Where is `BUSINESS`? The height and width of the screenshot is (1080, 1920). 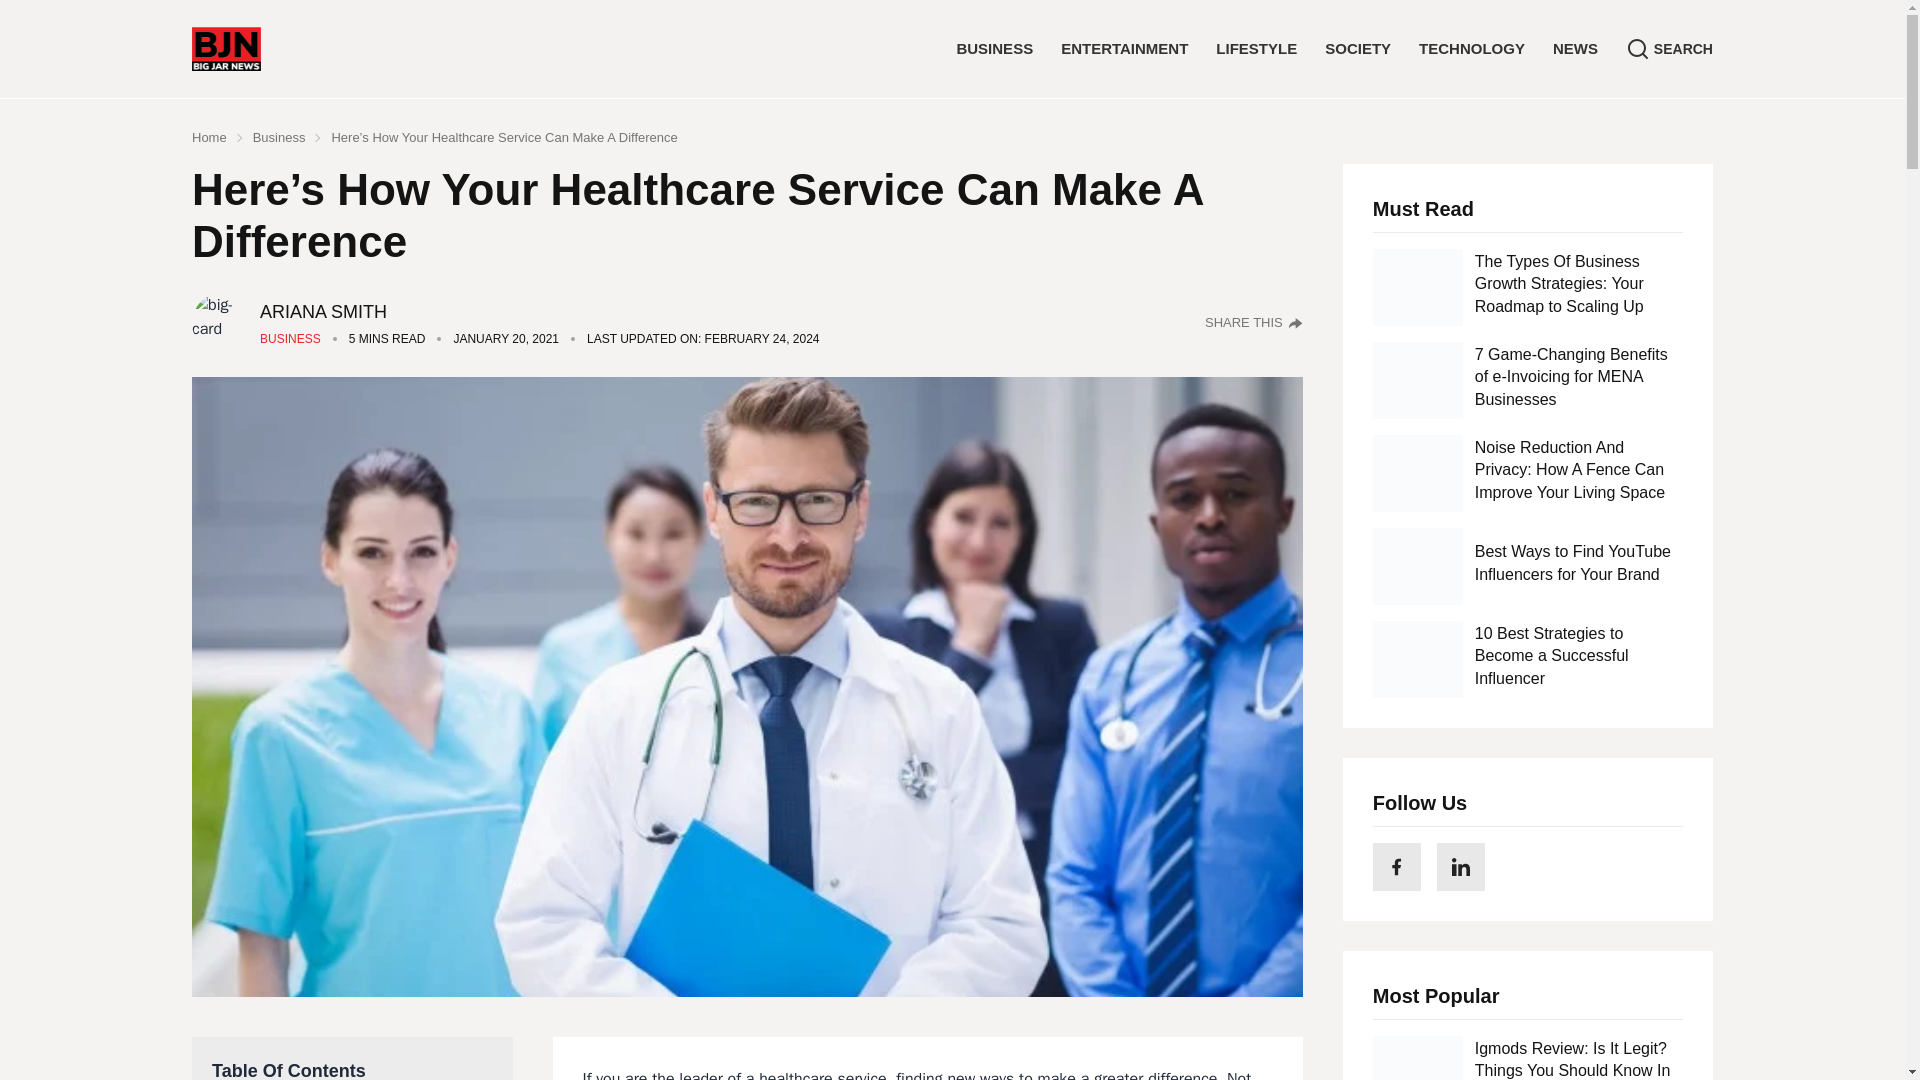
BUSINESS is located at coordinates (994, 48).